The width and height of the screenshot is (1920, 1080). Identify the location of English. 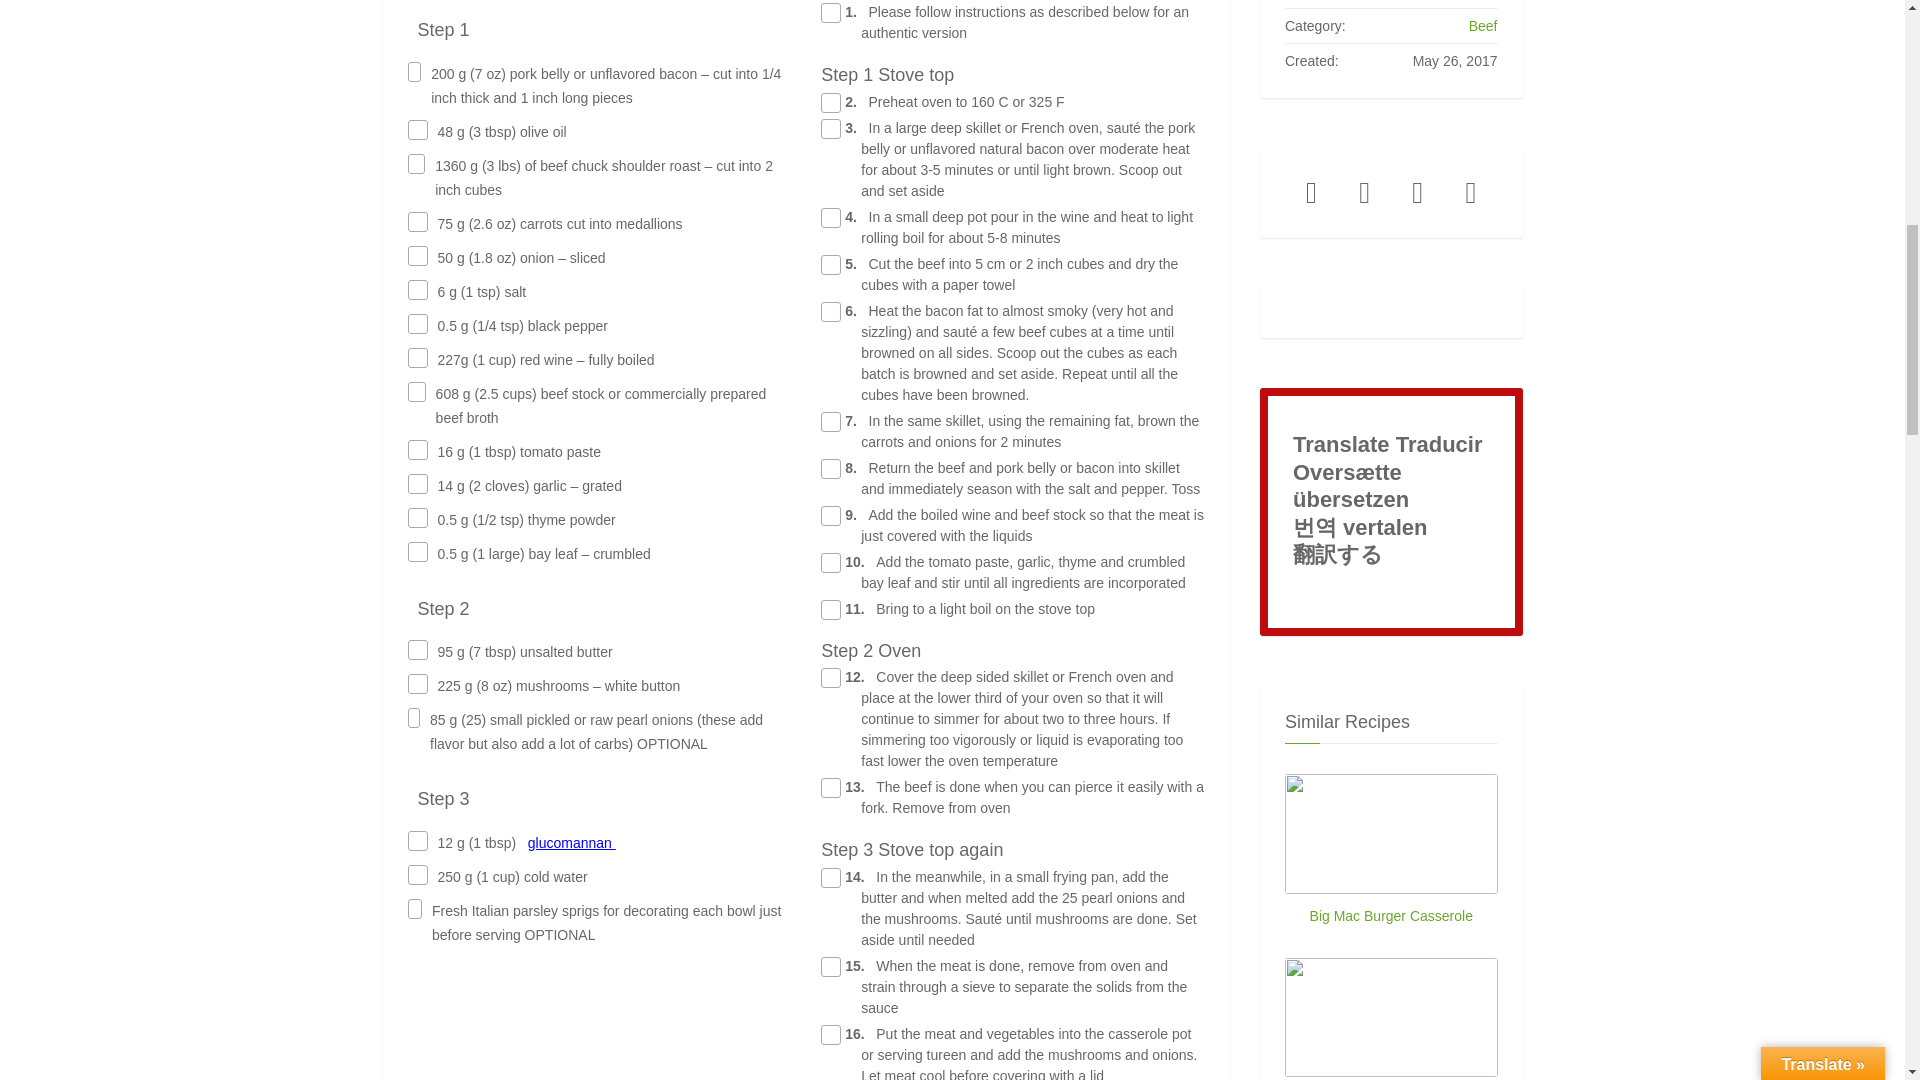
(1307, 591).